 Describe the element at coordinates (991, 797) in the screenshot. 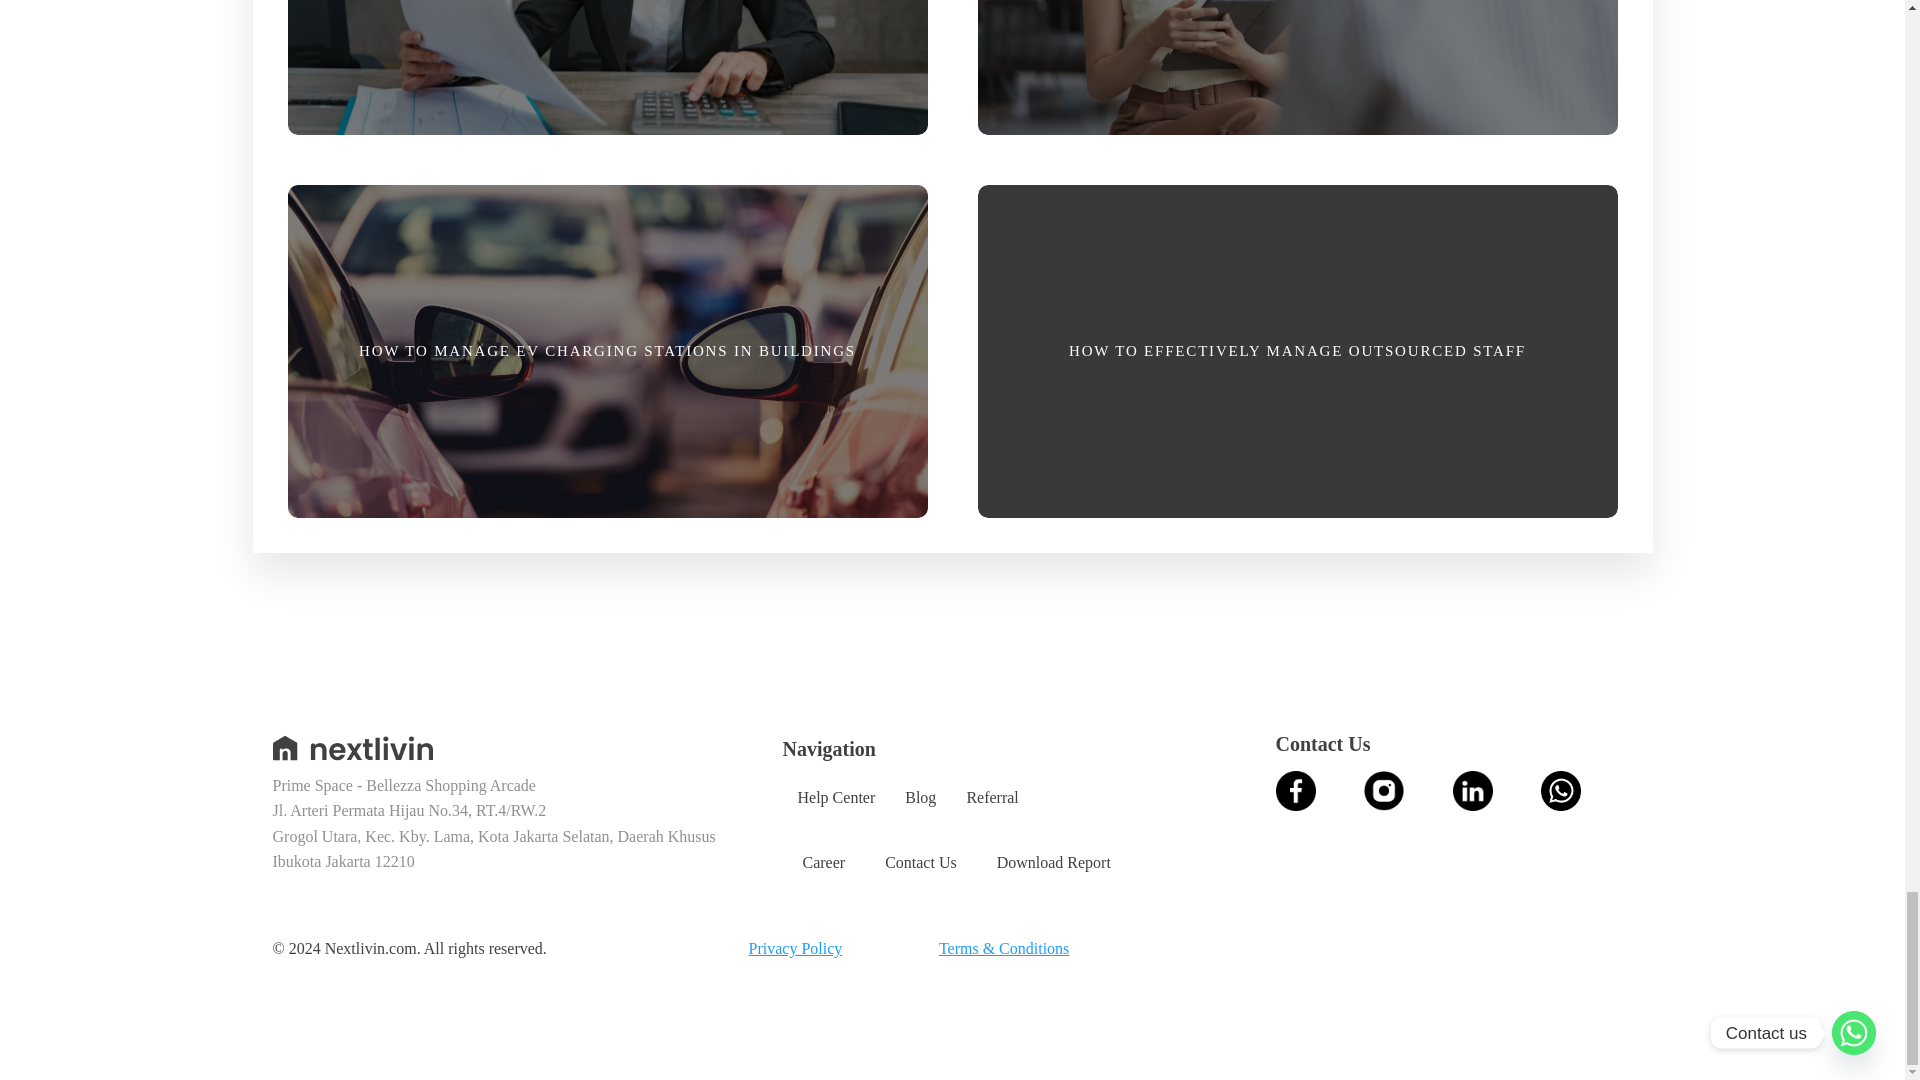

I see `Referral` at that location.